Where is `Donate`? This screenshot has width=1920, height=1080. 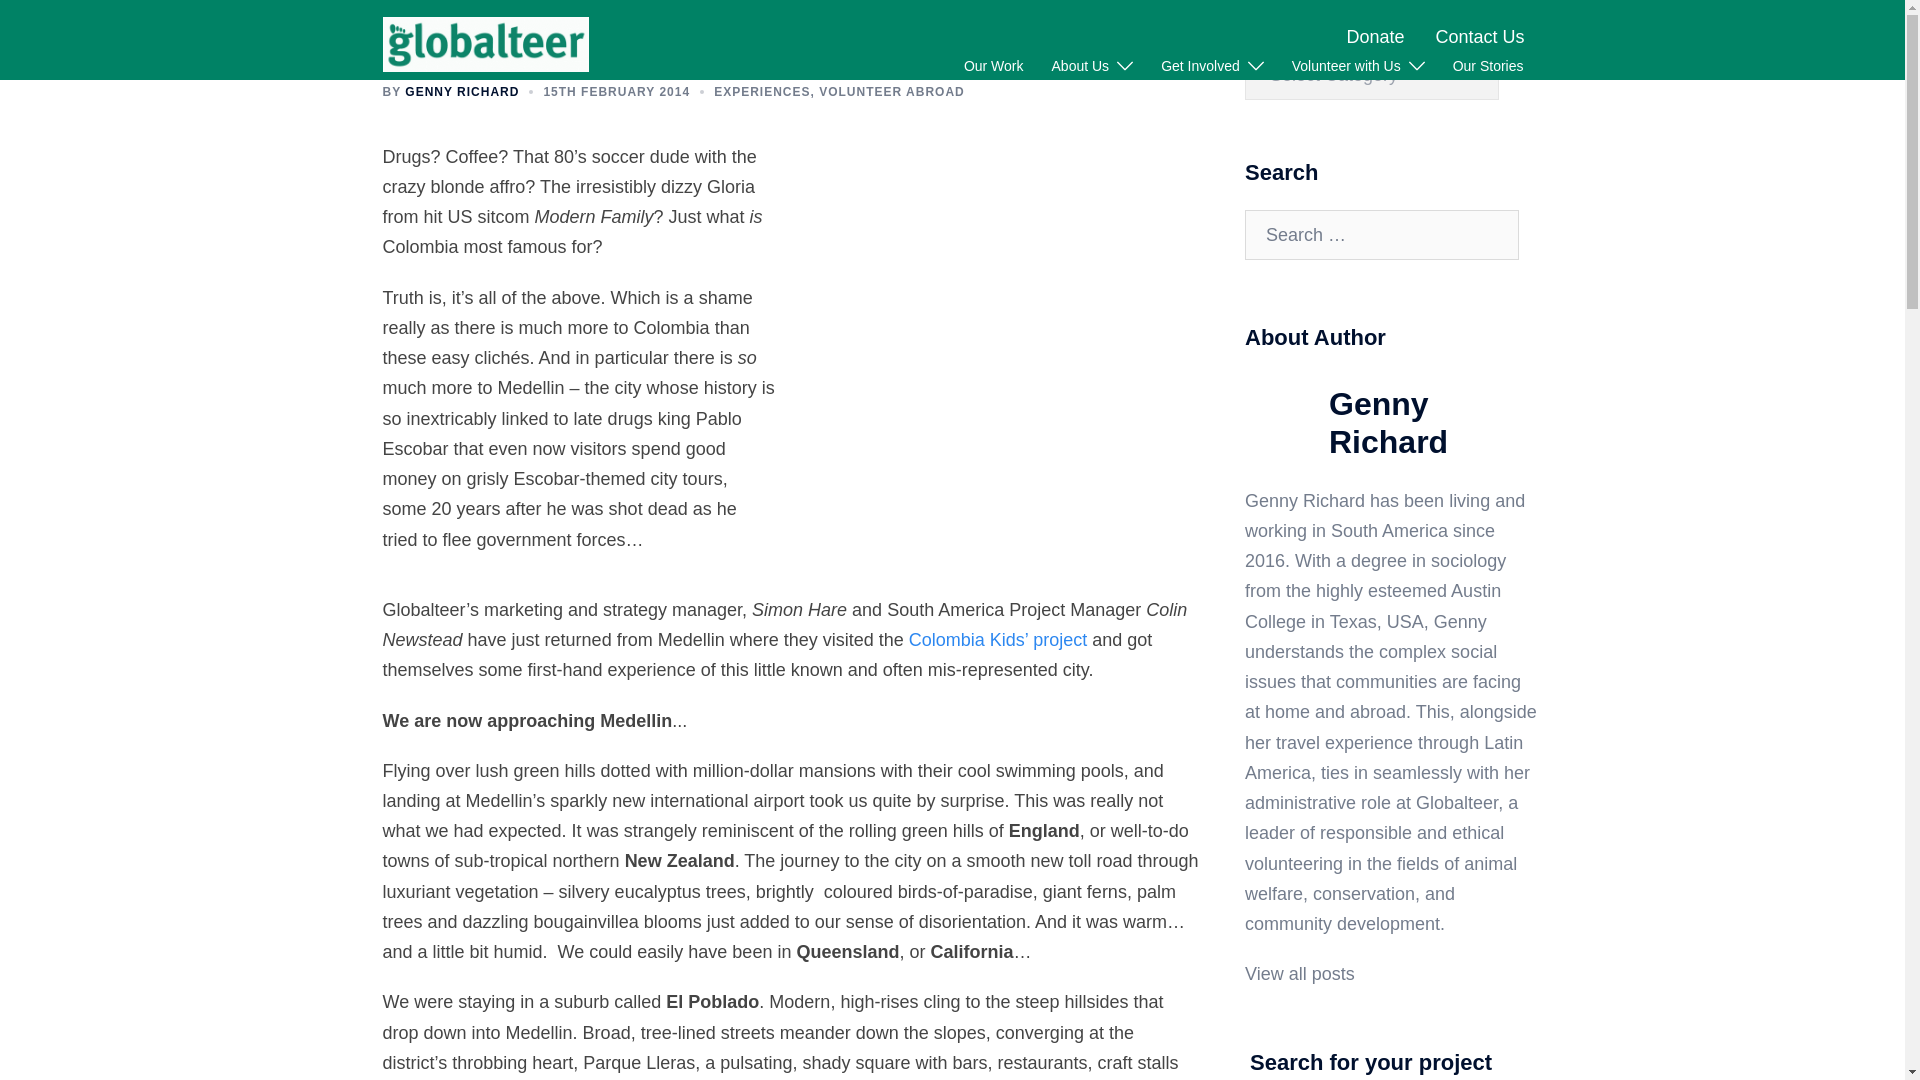
Donate is located at coordinates (1374, 37).